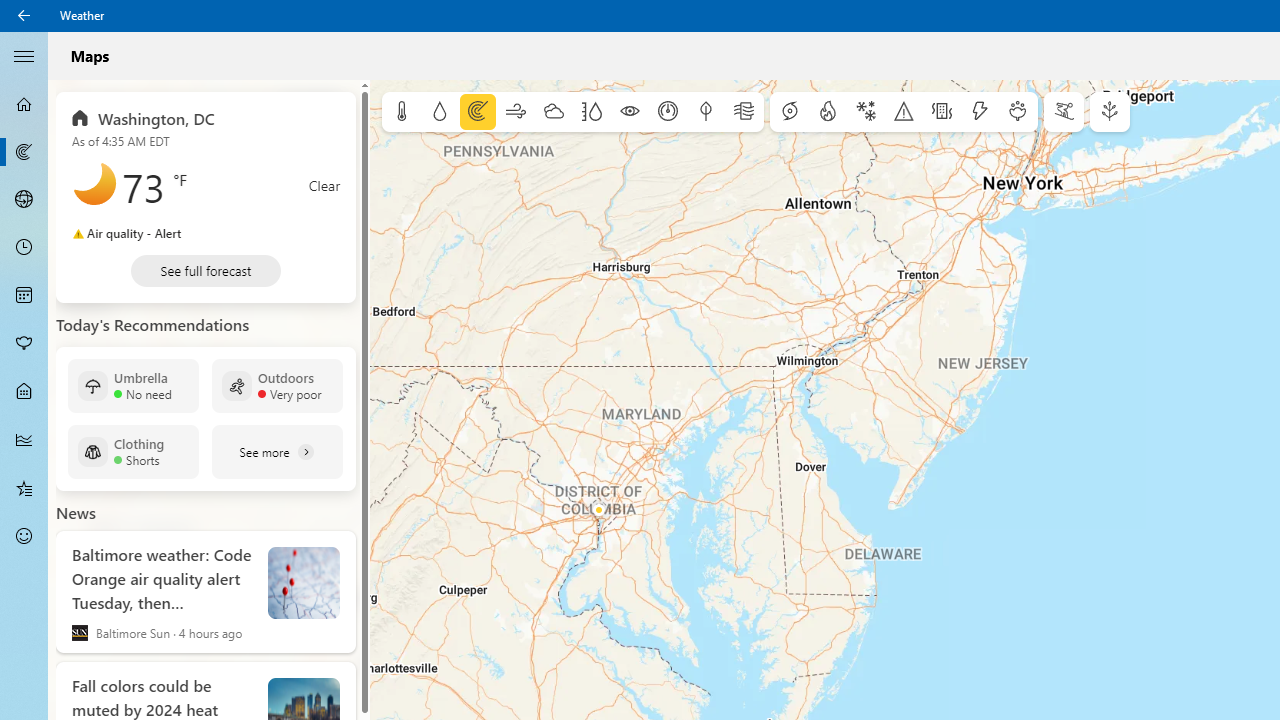 The image size is (1280, 720). What do you see at coordinates (24, 536) in the screenshot?
I see `Send Feedback - Not Selected` at bounding box center [24, 536].